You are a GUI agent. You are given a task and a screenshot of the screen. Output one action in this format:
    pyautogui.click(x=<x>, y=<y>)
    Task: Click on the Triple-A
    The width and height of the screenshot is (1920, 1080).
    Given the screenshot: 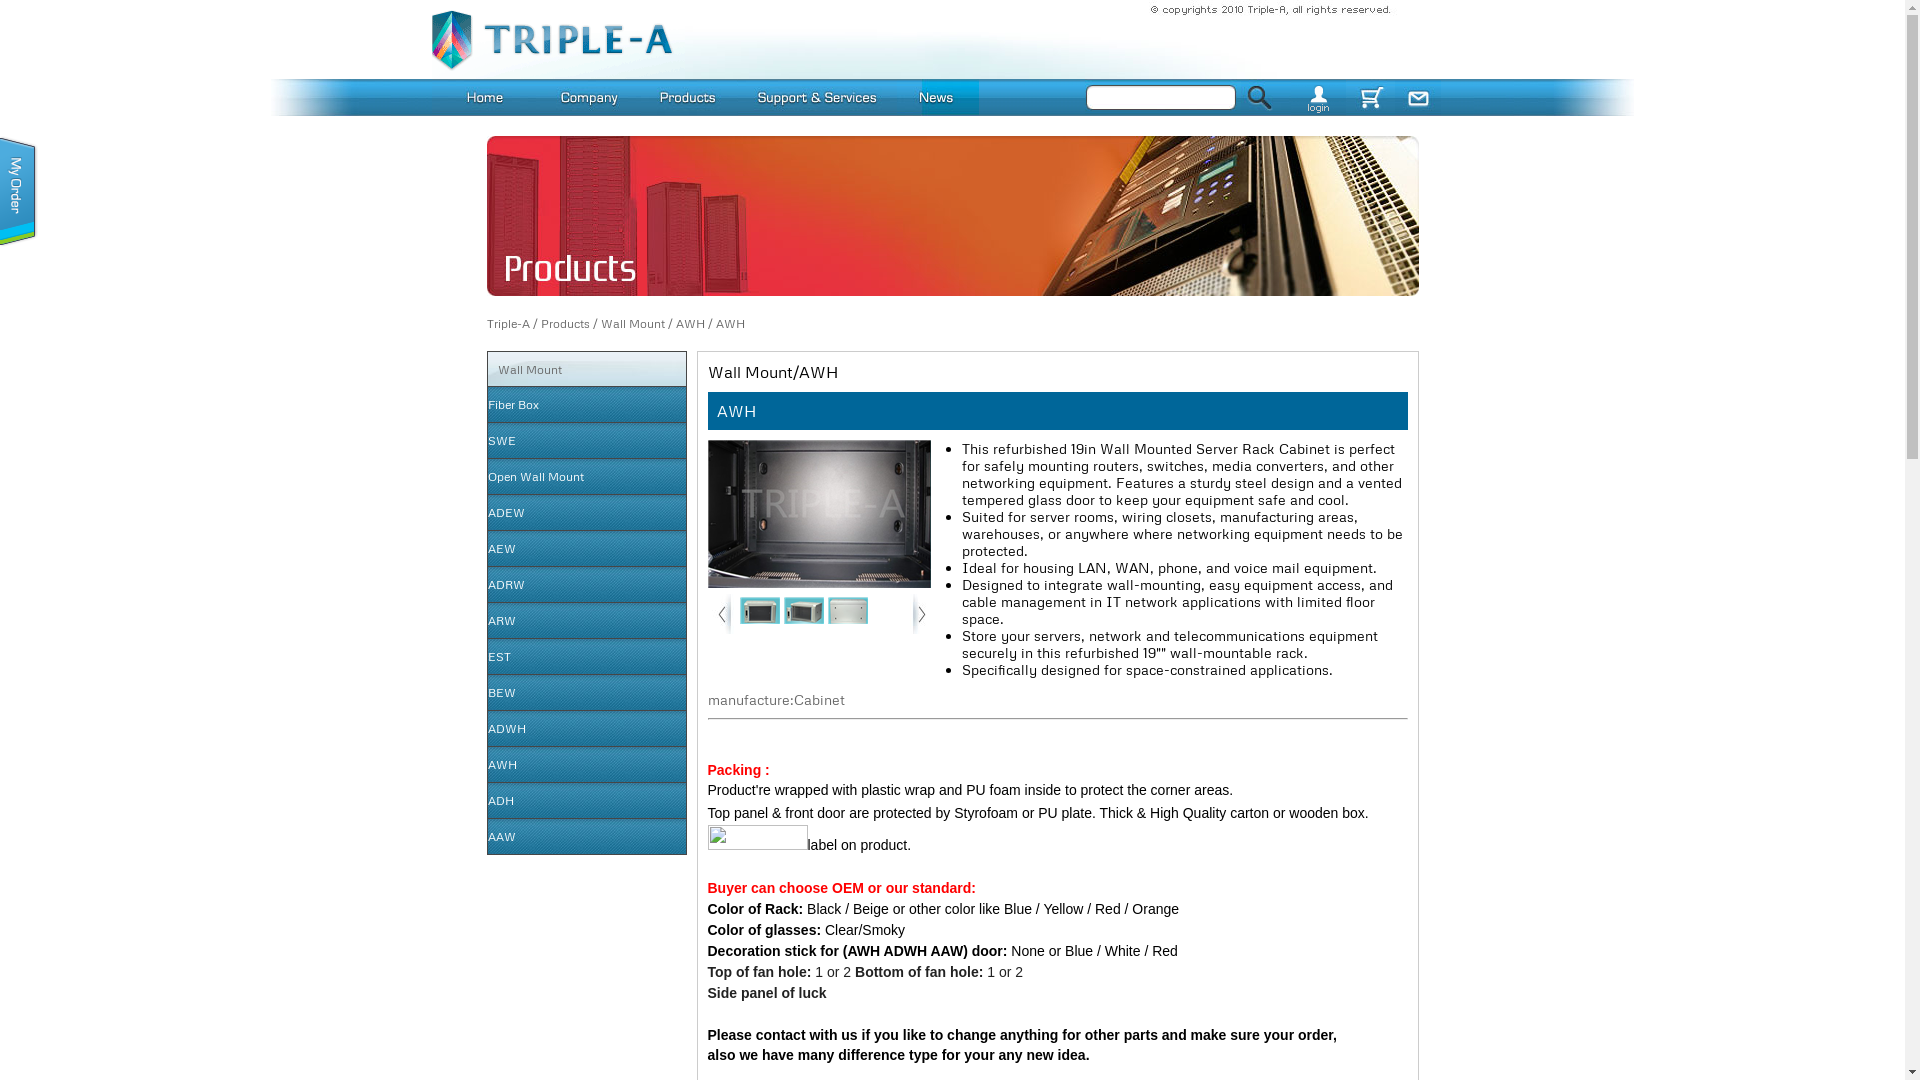 What is the action you would take?
    pyautogui.click(x=508, y=324)
    